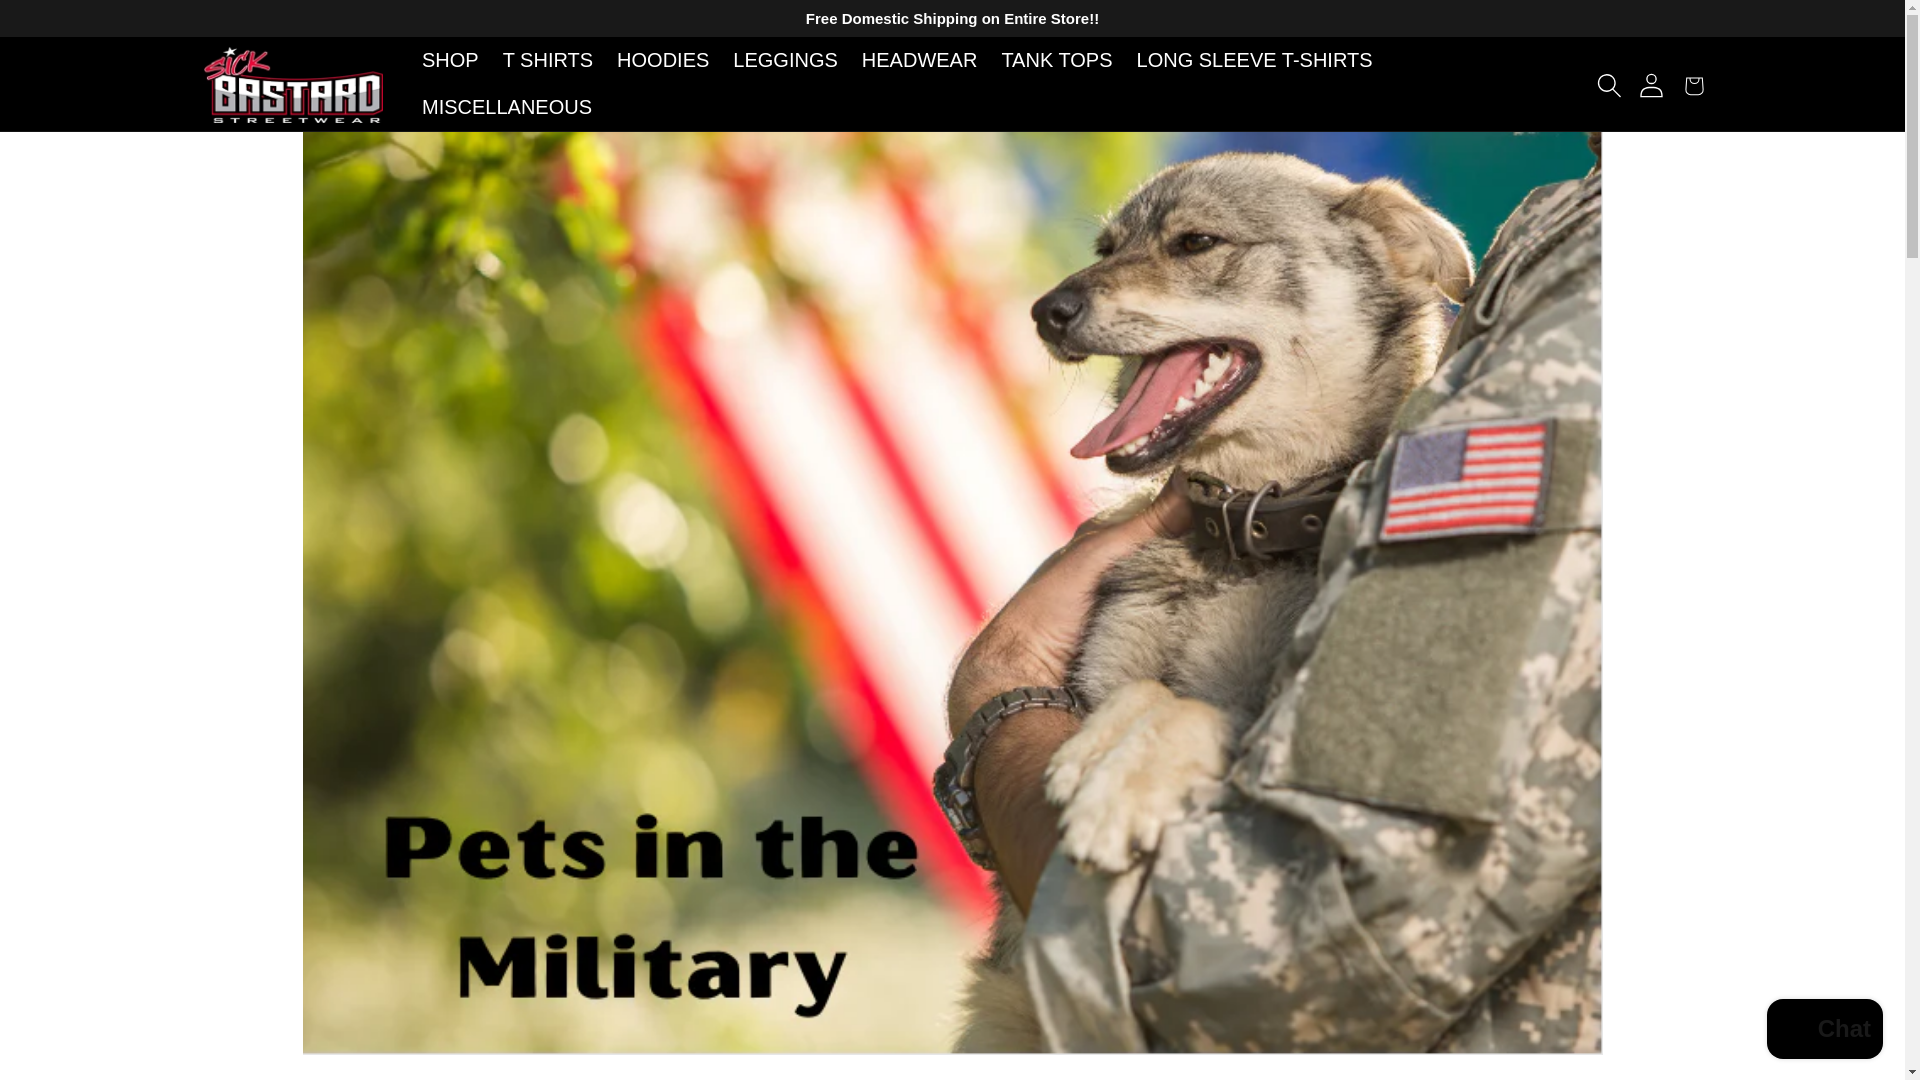 The height and width of the screenshot is (1080, 1920). I want to click on LEGGINGS, so click(784, 60).